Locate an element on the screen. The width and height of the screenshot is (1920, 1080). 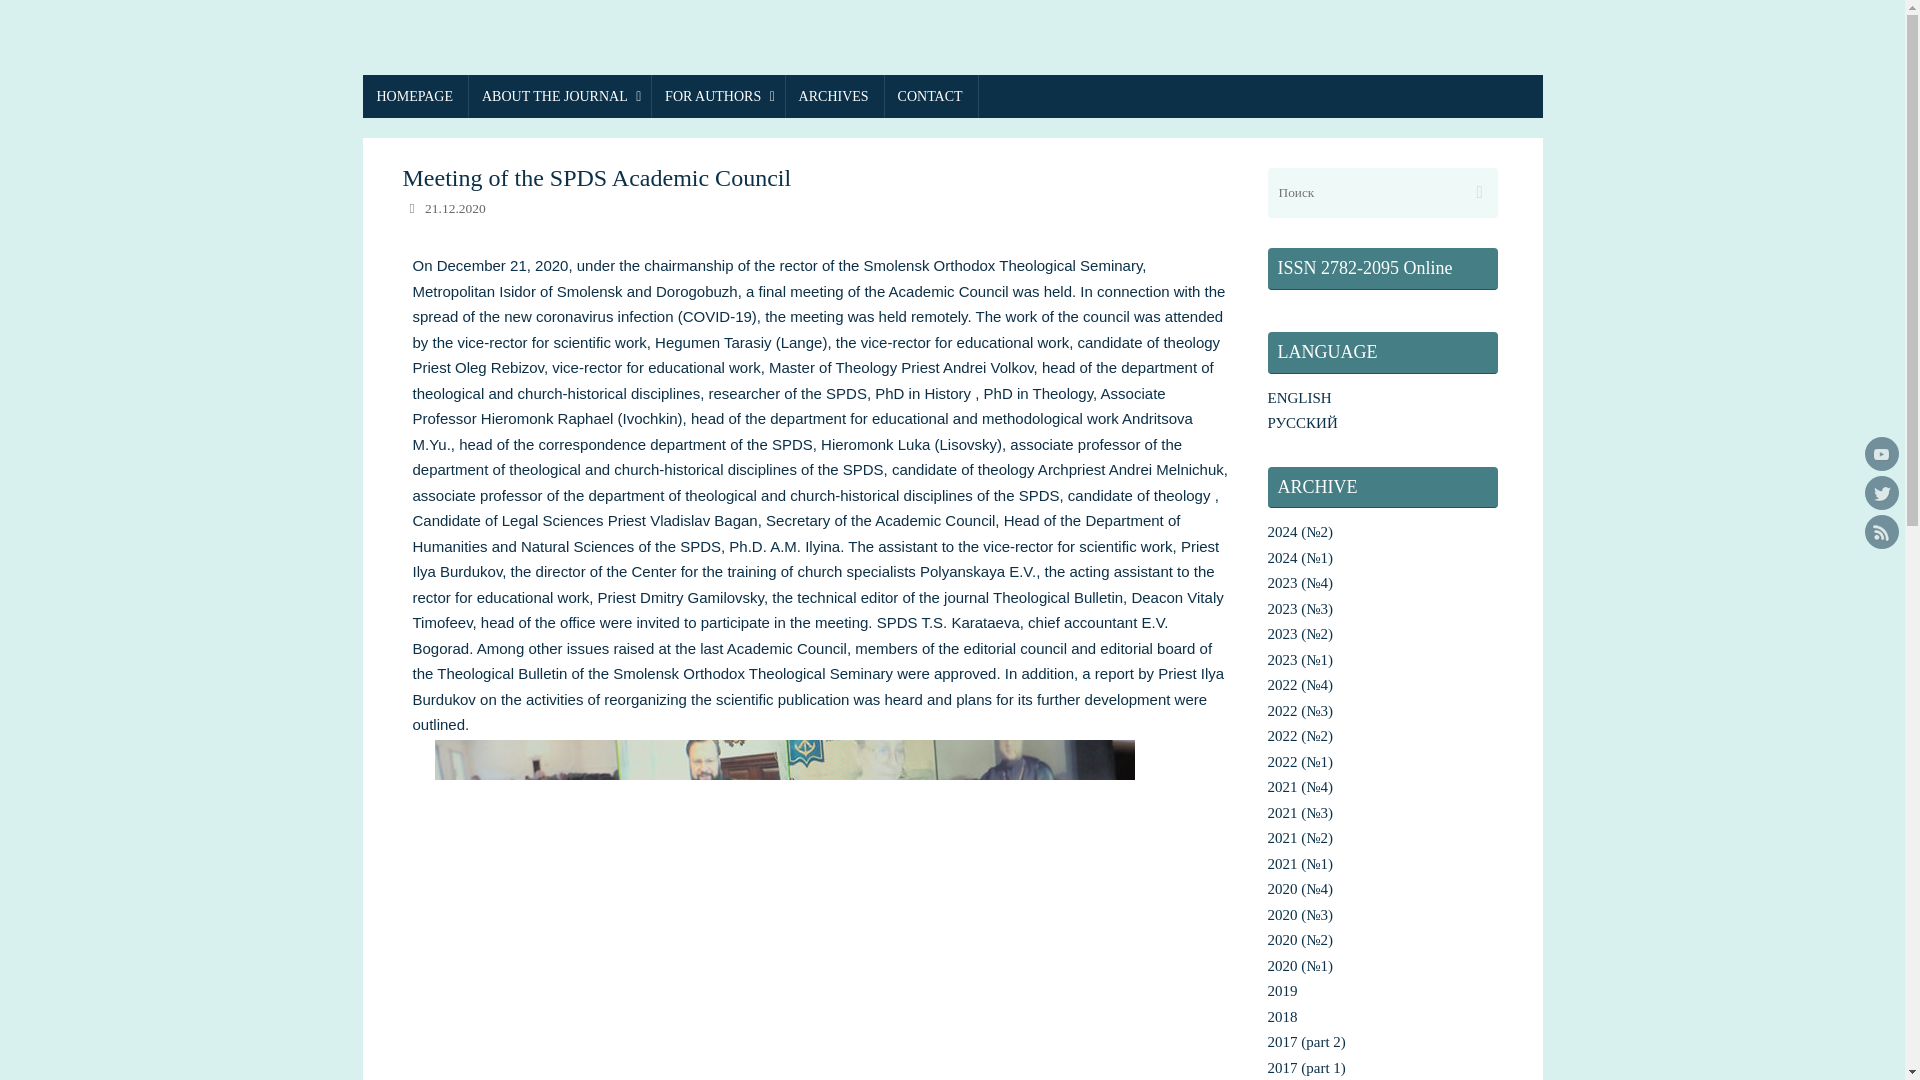
FOR AUTHORS is located at coordinates (716, 96).